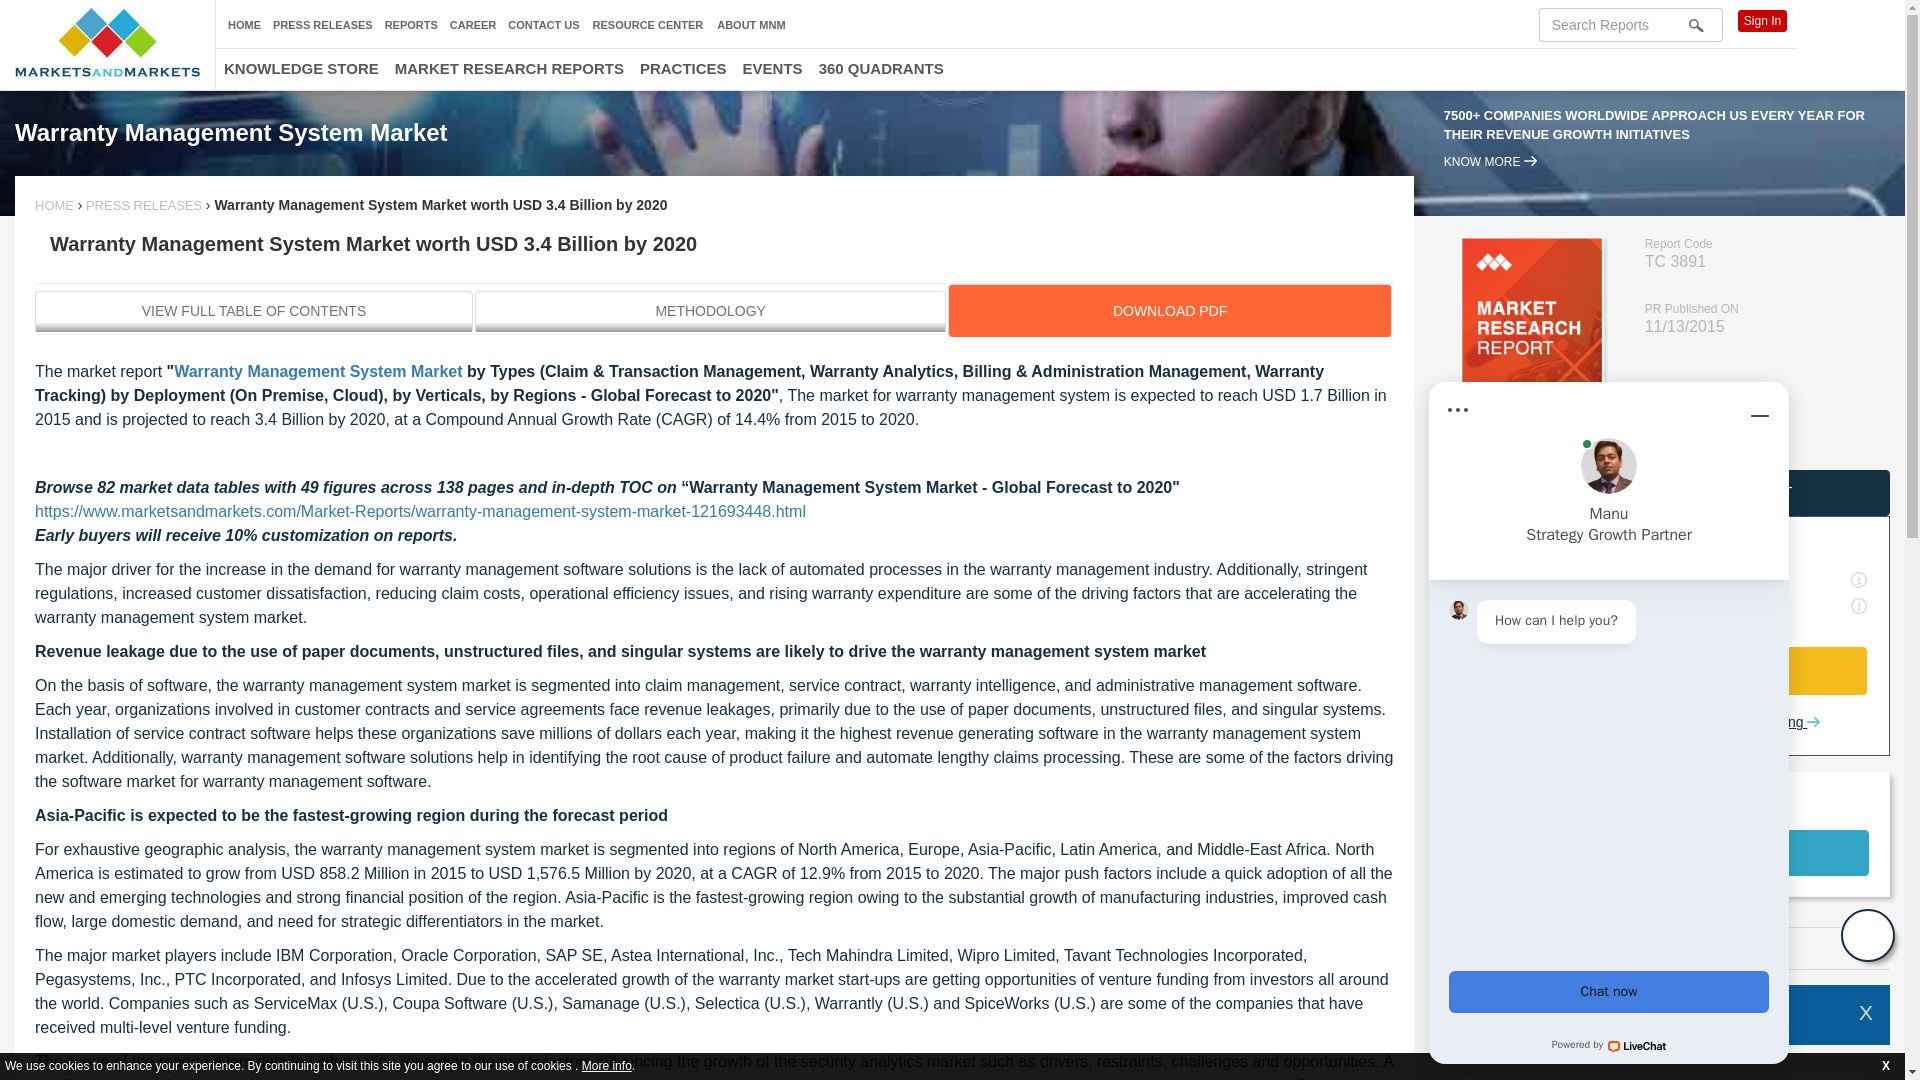  What do you see at coordinates (144, 204) in the screenshot?
I see `Press release` at bounding box center [144, 204].